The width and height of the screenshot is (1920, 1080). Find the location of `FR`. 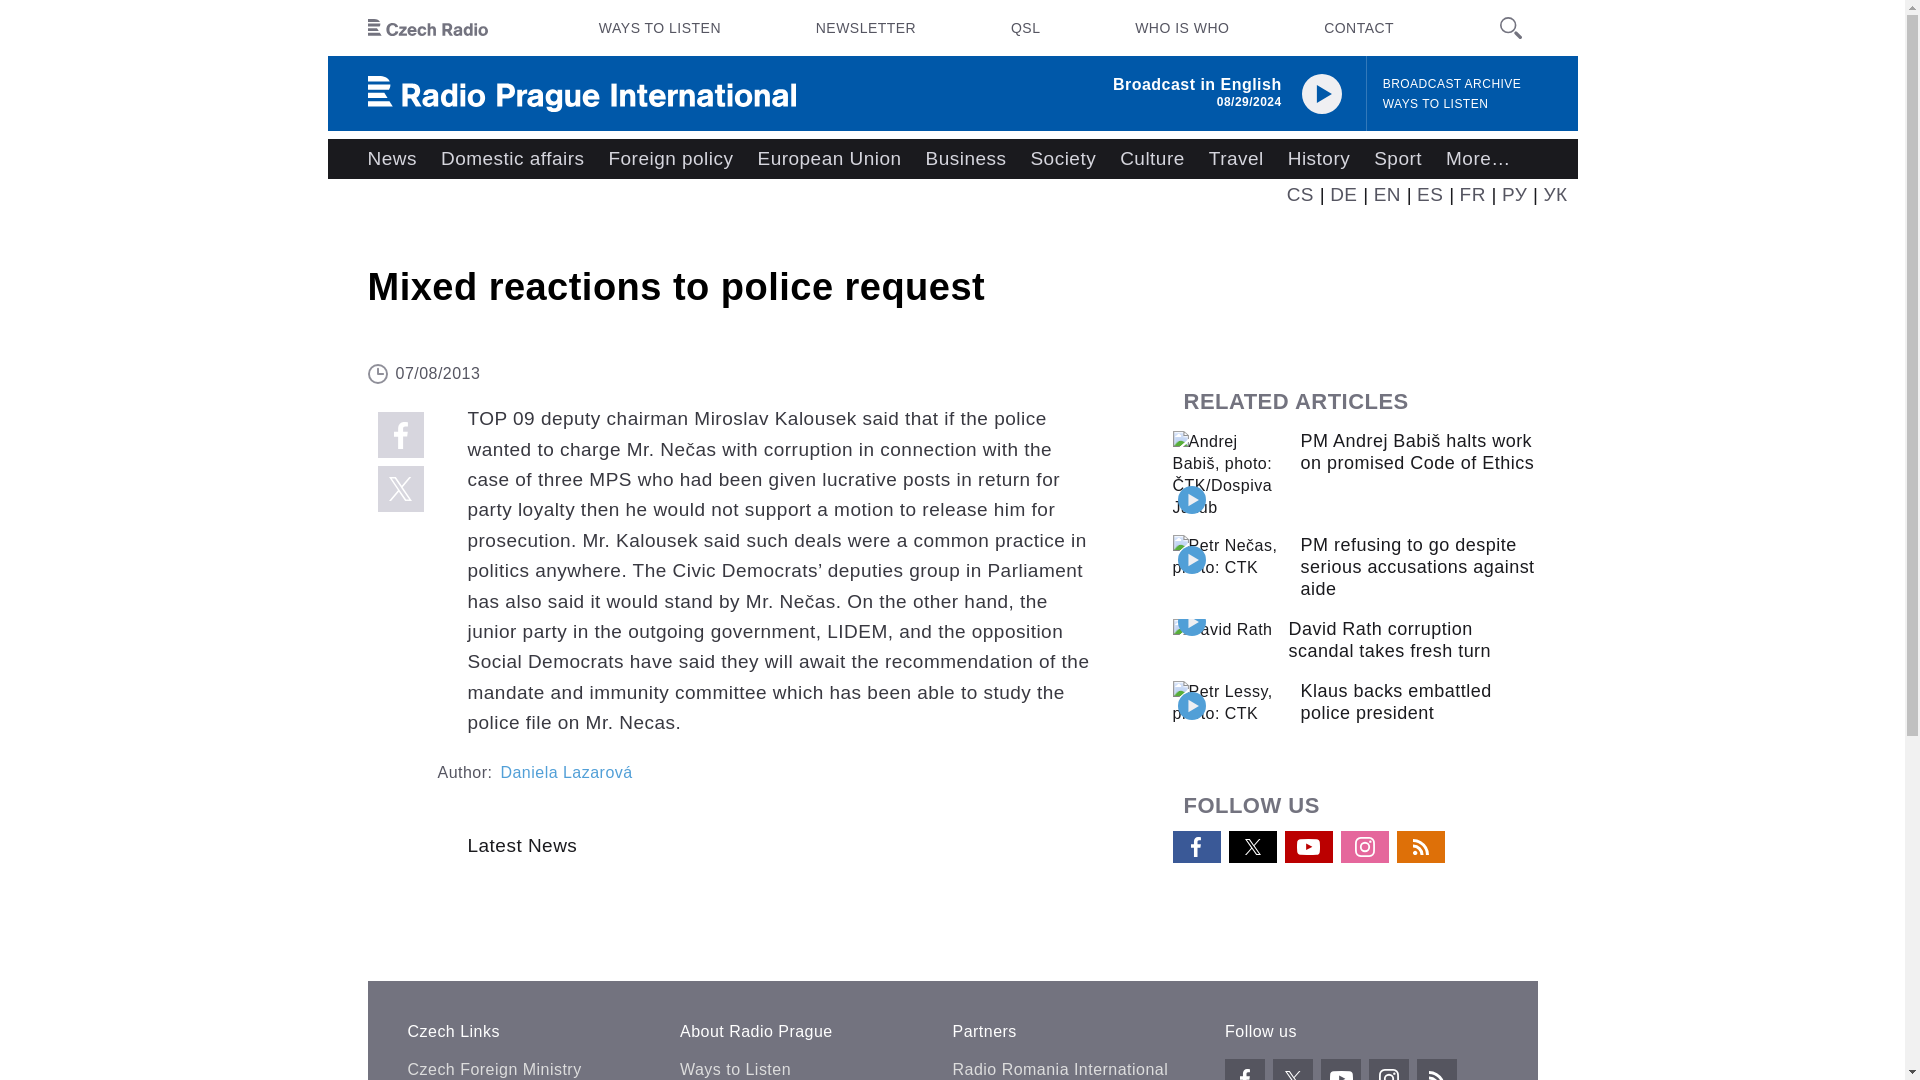

FR is located at coordinates (1472, 194).